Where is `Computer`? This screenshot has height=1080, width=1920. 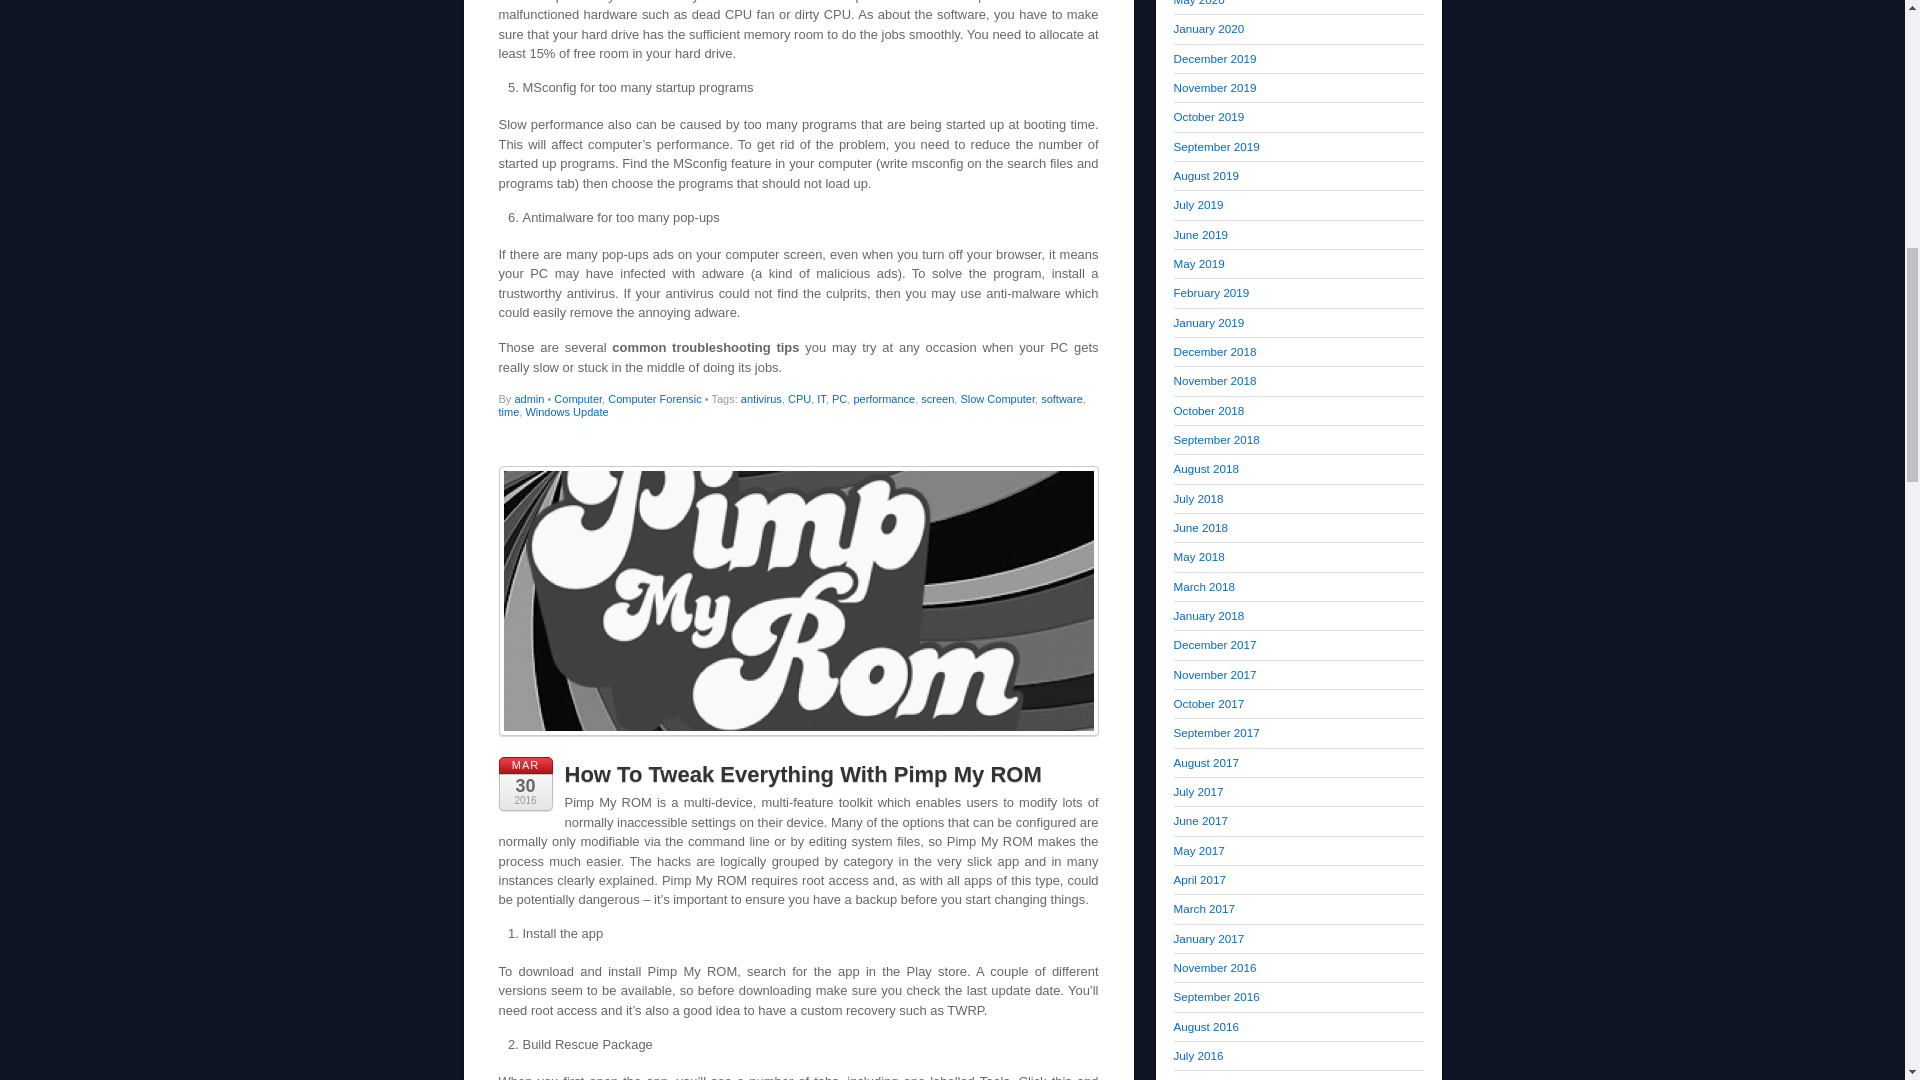
Computer is located at coordinates (578, 399).